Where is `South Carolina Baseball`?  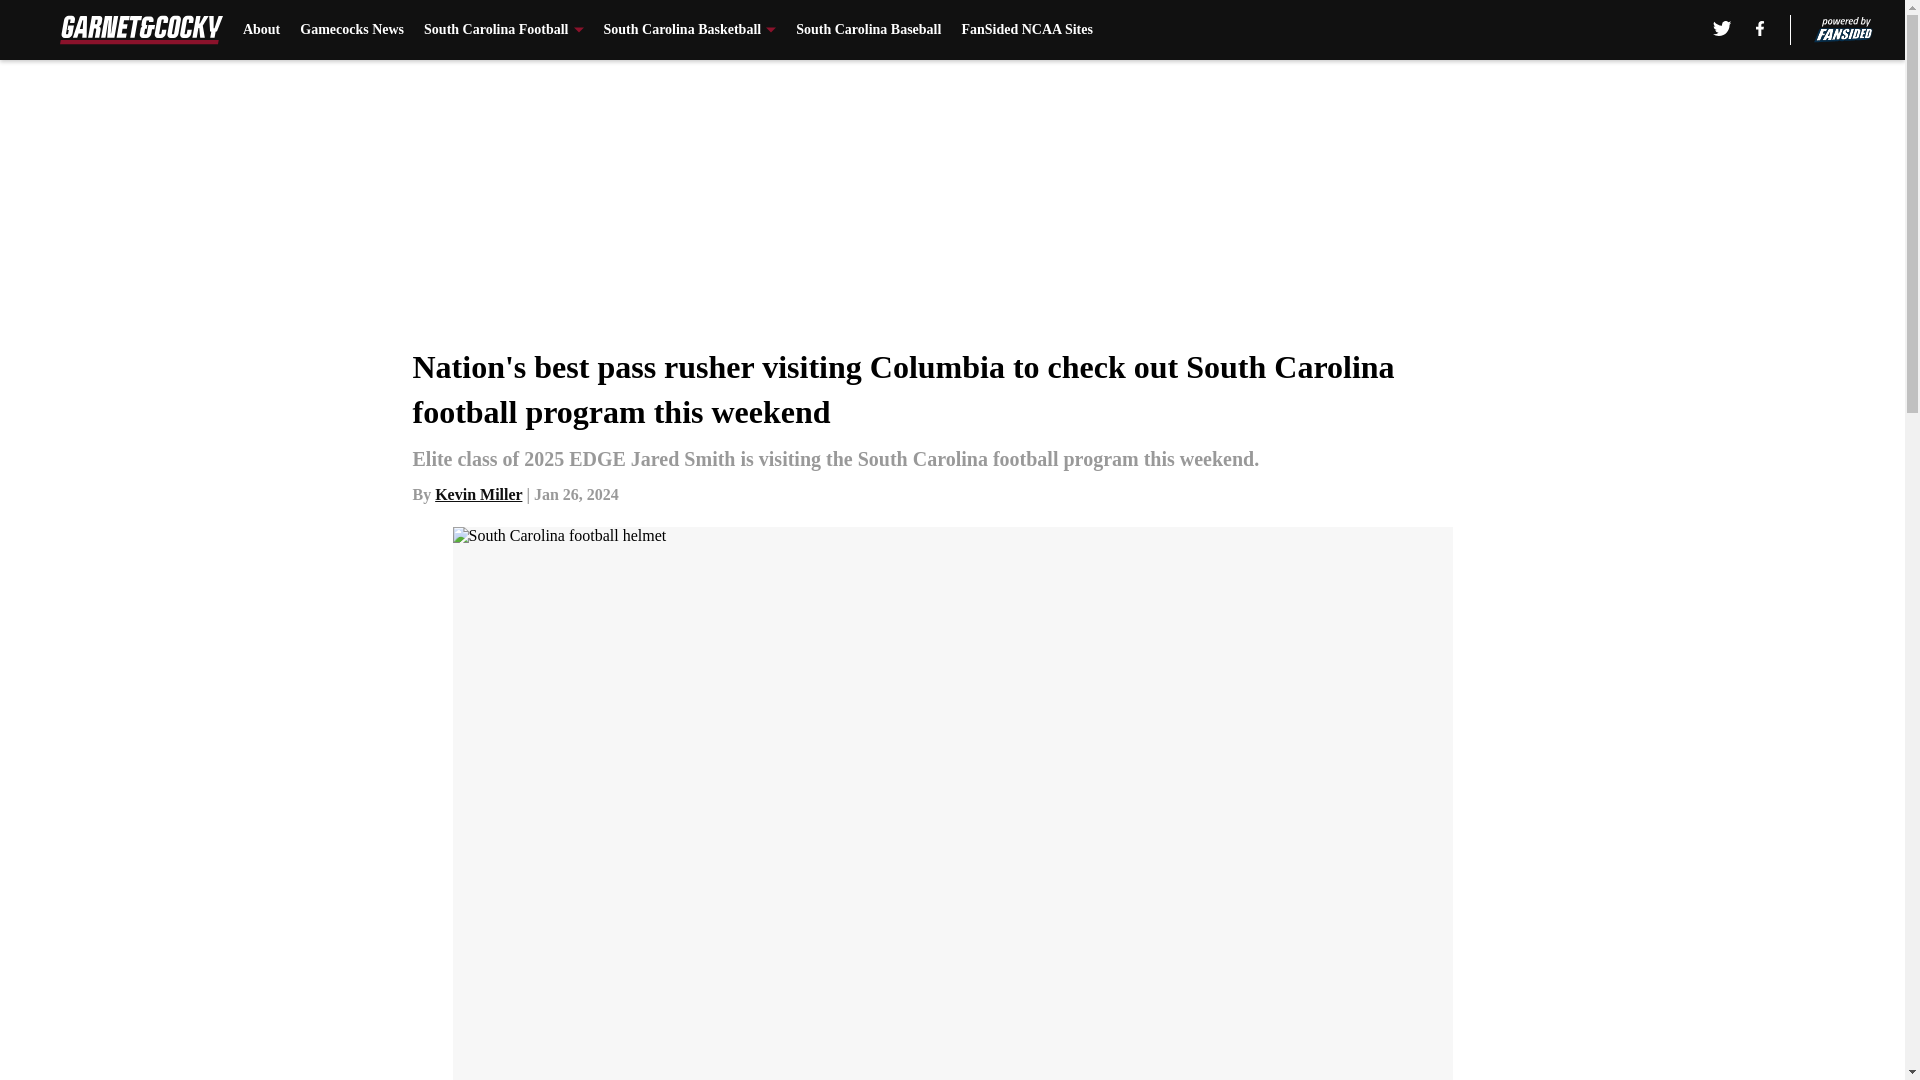
South Carolina Baseball is located at coordinates (868, 30).